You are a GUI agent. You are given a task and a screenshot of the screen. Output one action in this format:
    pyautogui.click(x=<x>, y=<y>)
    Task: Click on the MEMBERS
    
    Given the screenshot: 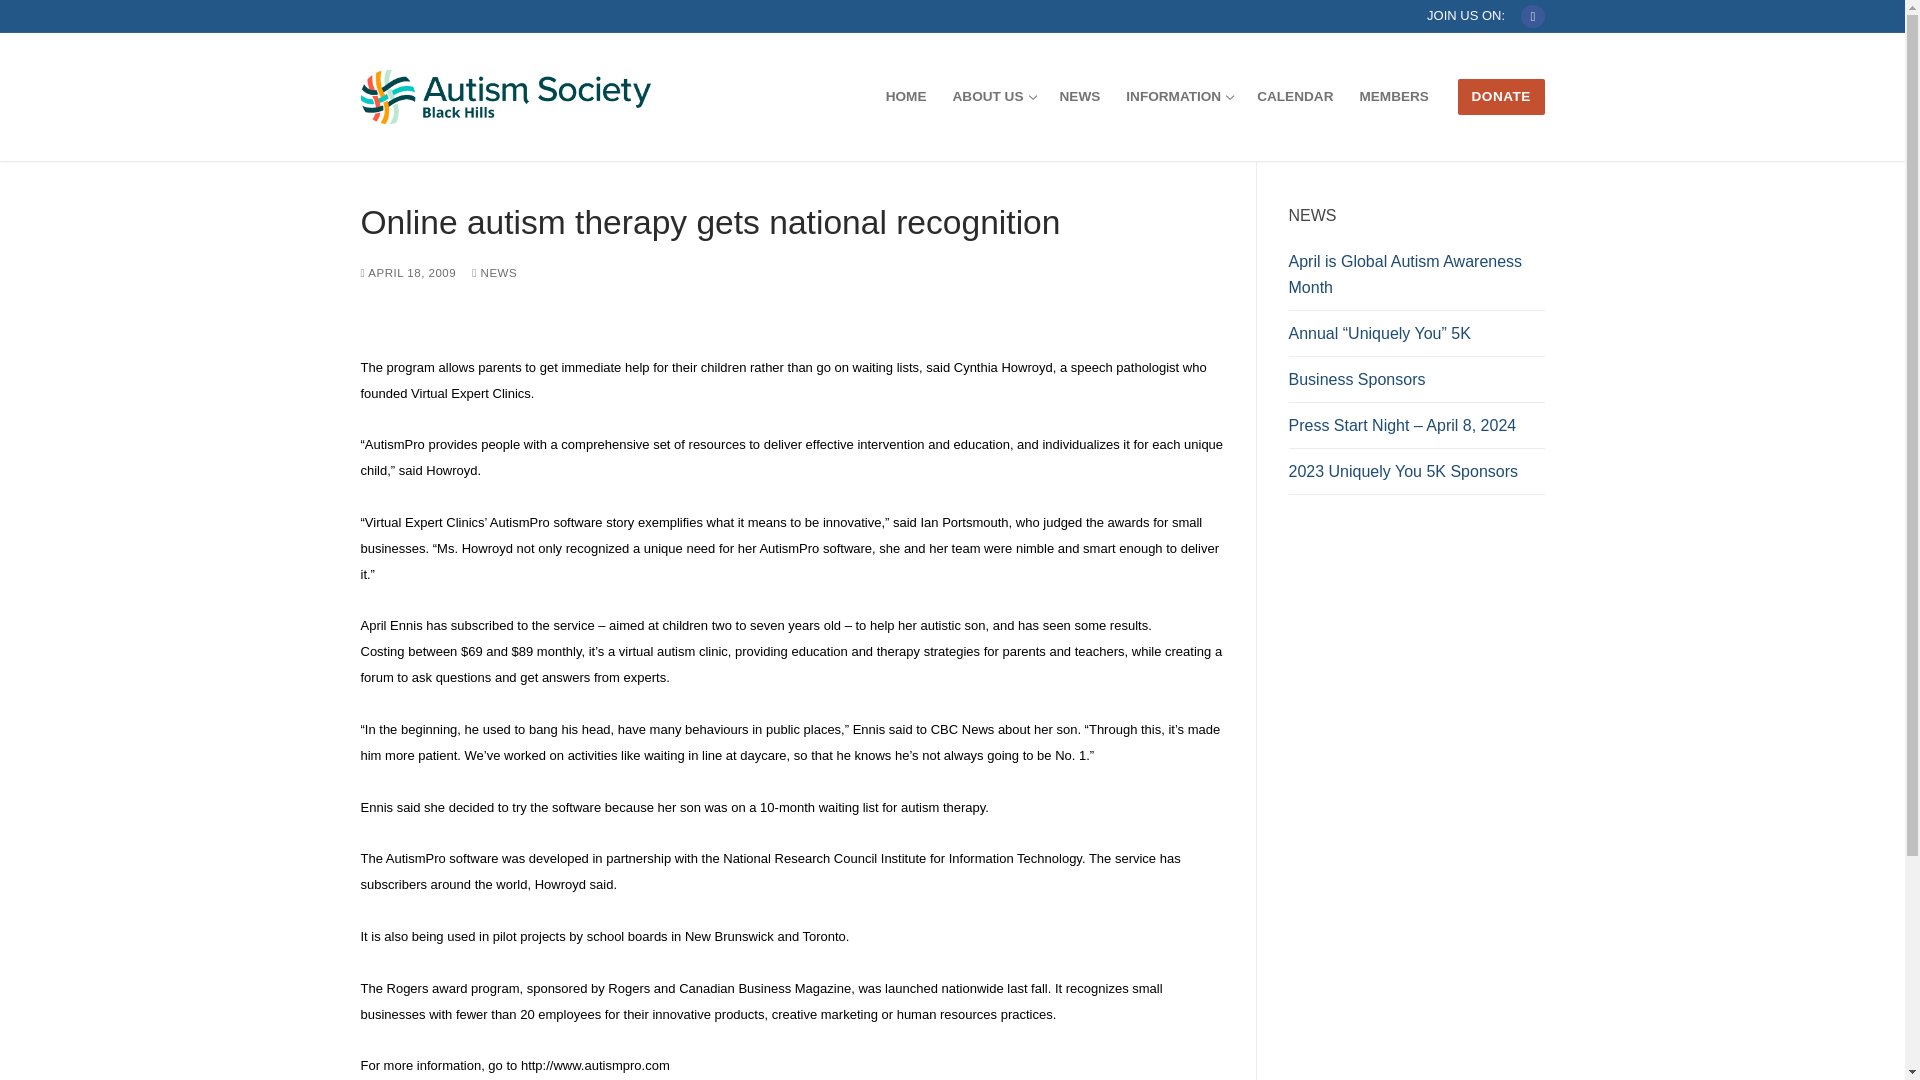 What is the action you would take?
    pyautogui.click(x=1393, y=96)
    